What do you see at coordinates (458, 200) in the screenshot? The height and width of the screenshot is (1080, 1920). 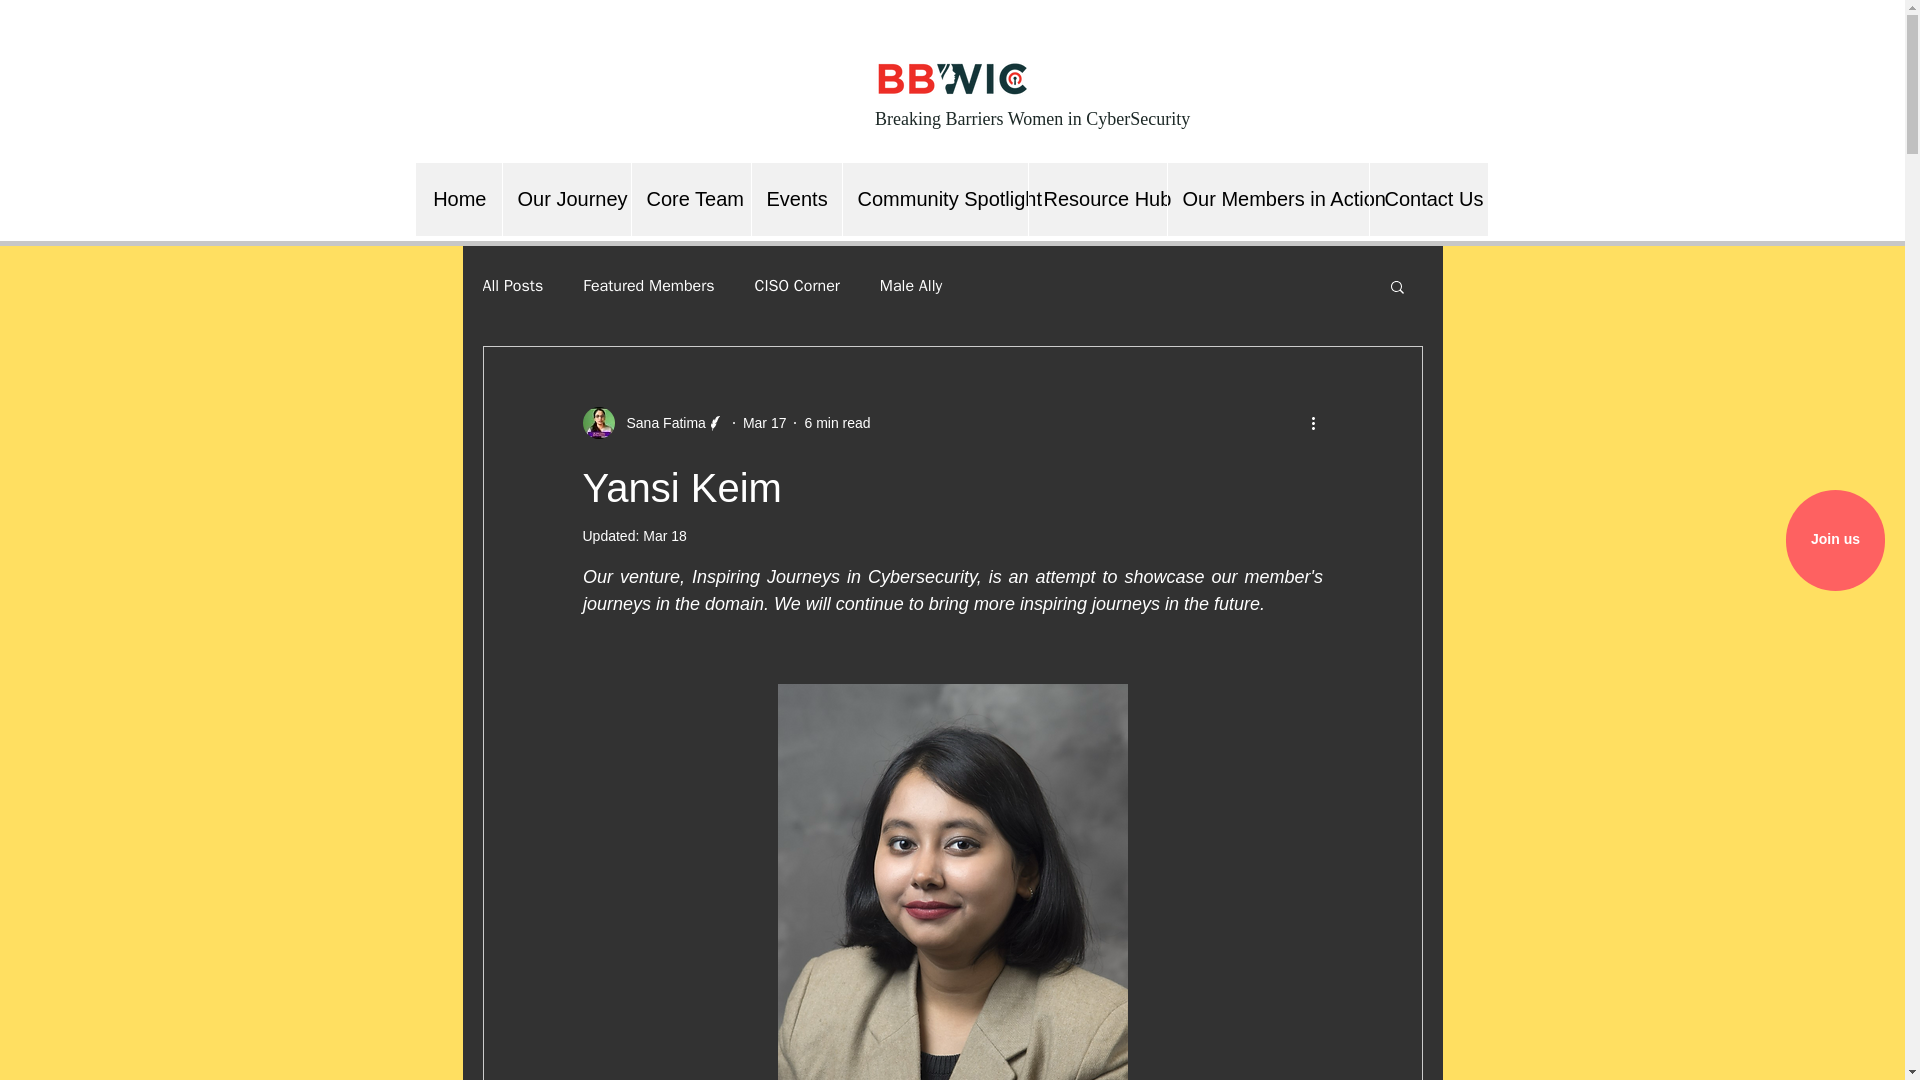 I see `Home` at bounding box center [458, 200].